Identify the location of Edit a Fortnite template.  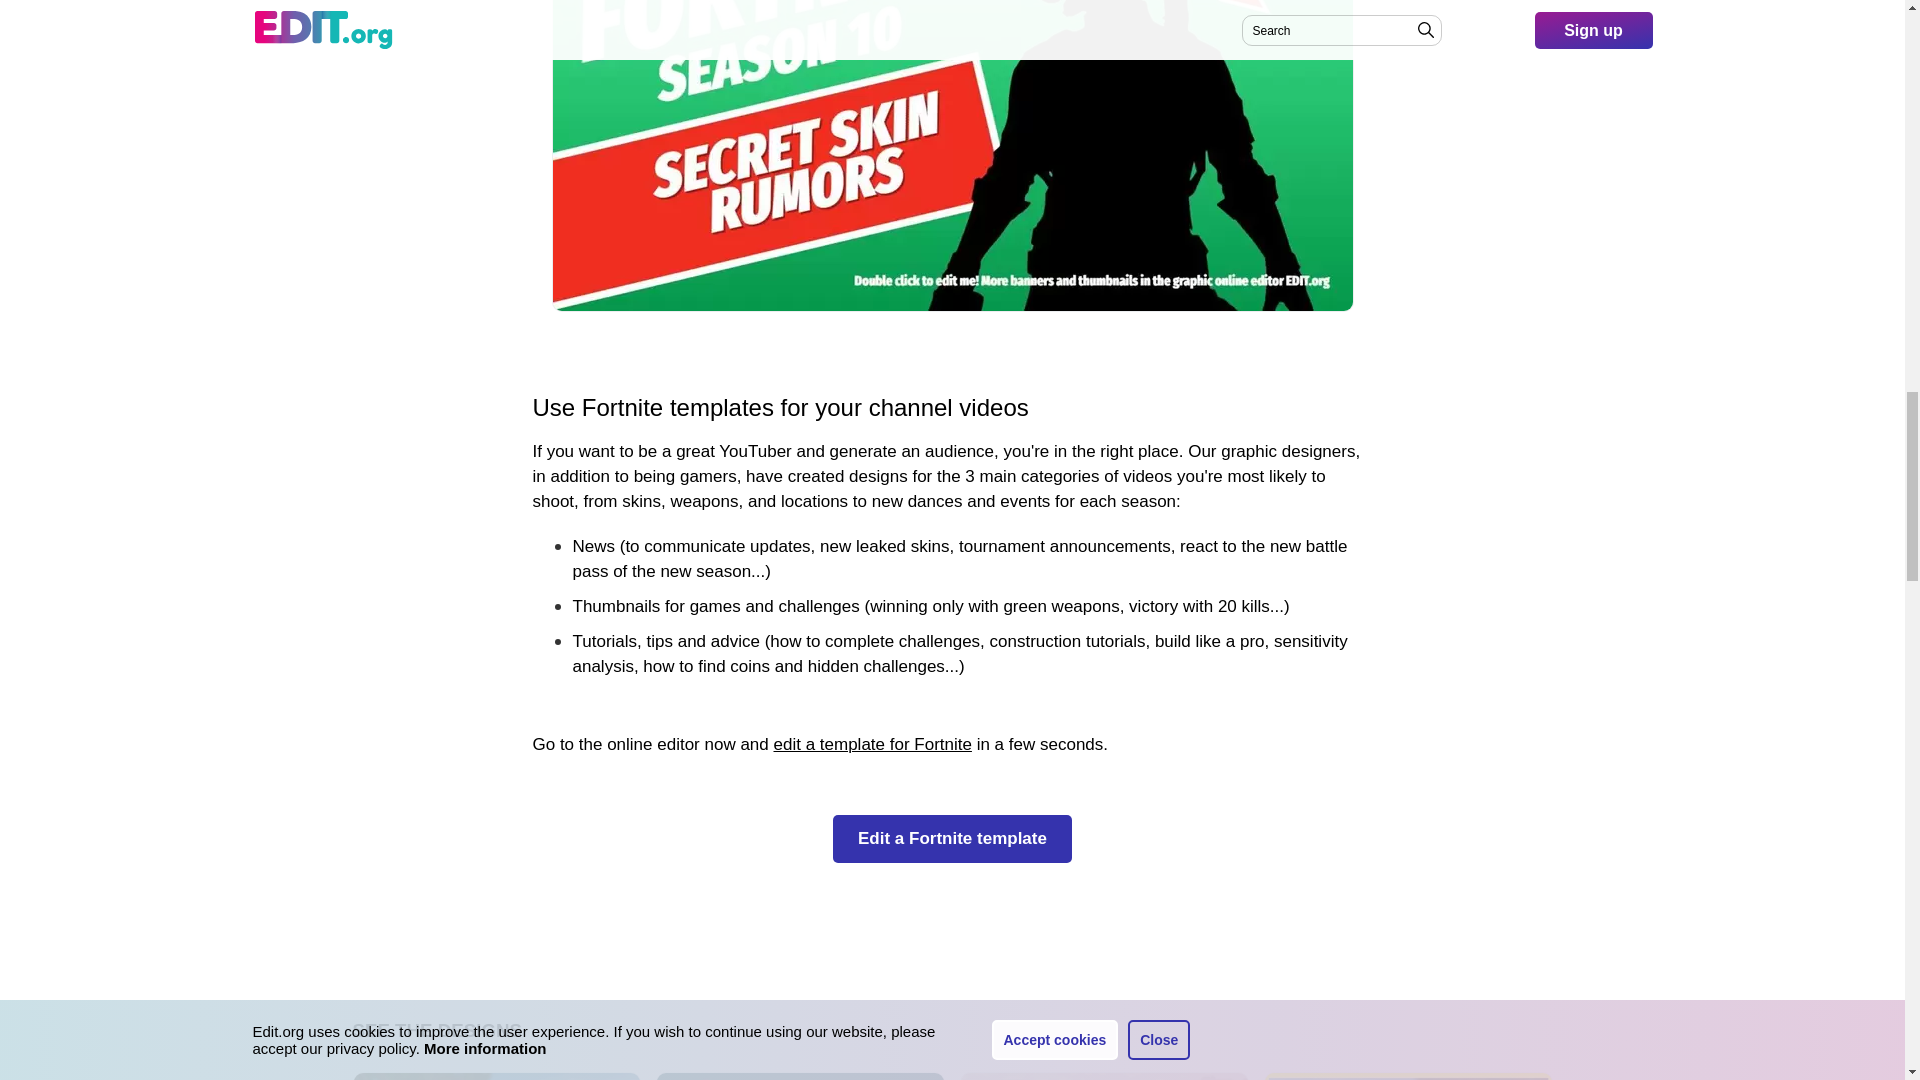
(800, 1076).